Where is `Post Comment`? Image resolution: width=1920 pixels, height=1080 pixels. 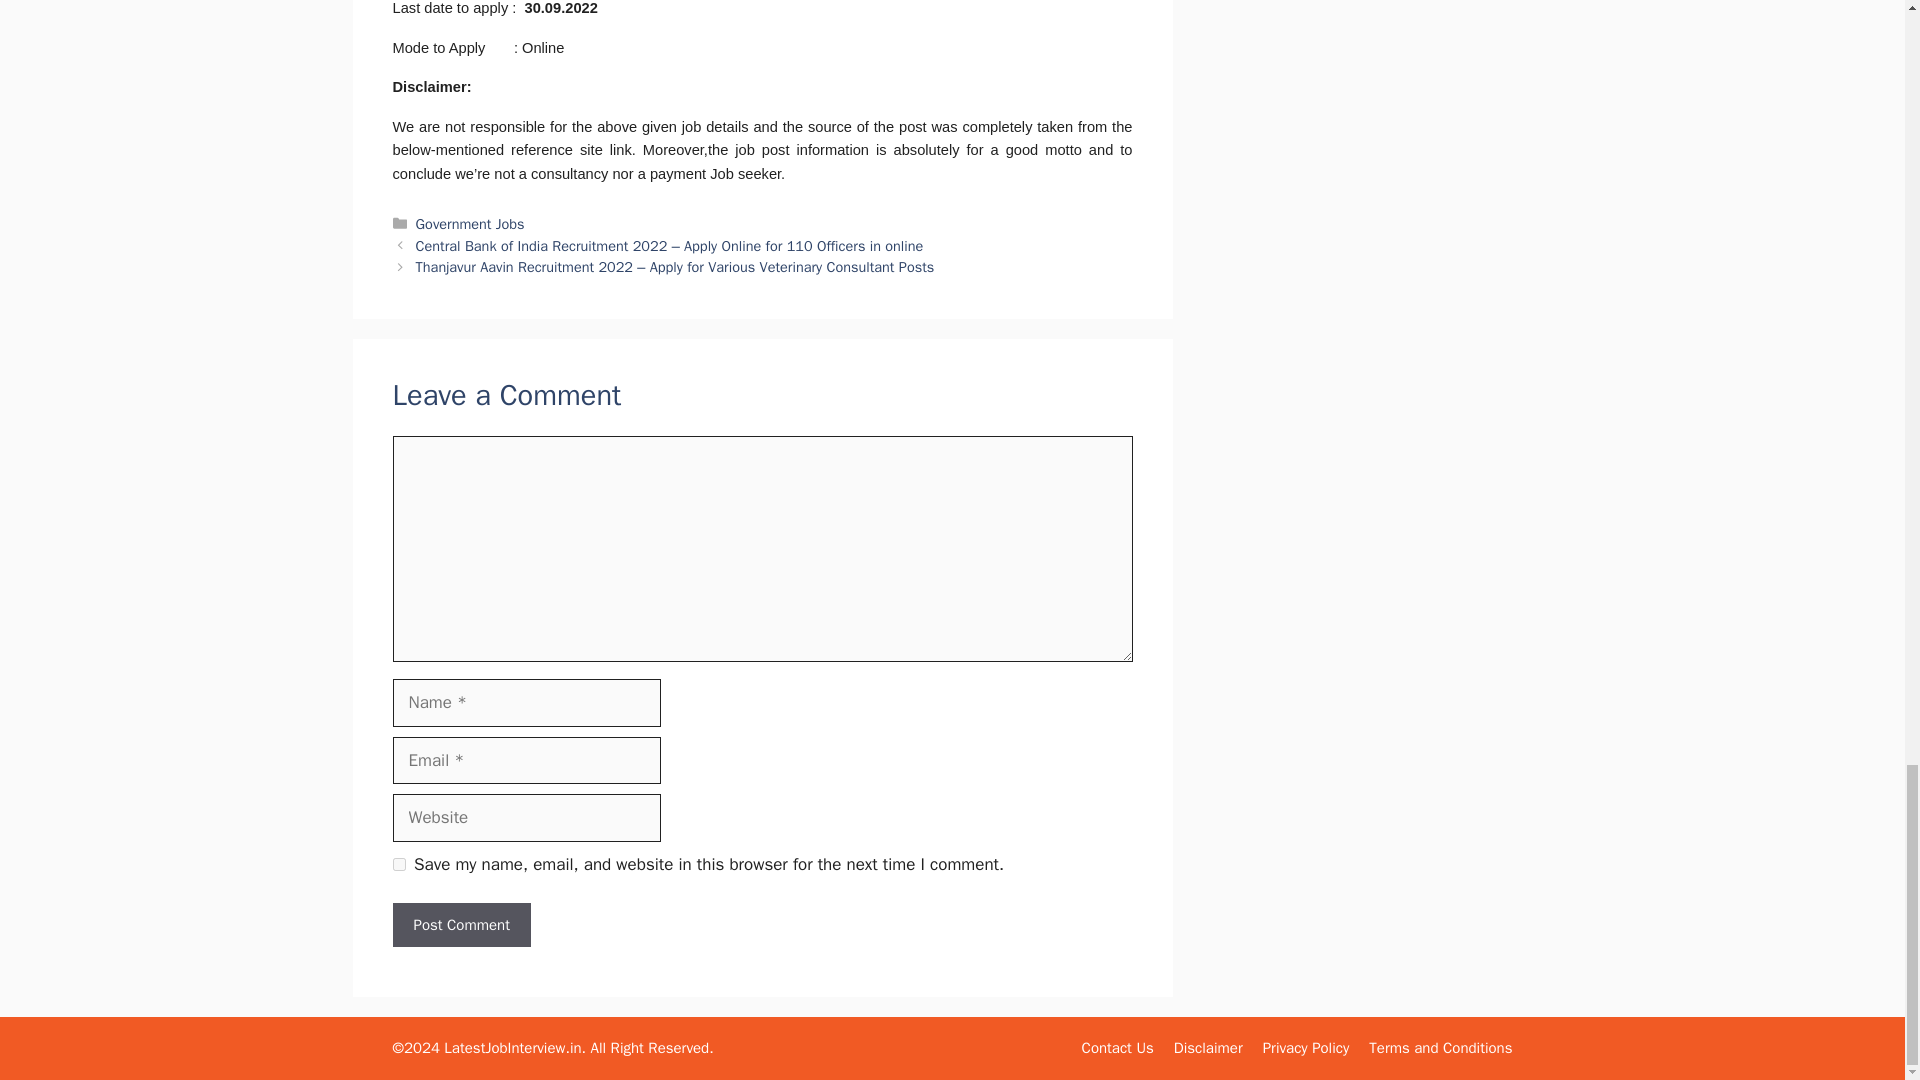
Post Comment is located at coordinates (460, 925).